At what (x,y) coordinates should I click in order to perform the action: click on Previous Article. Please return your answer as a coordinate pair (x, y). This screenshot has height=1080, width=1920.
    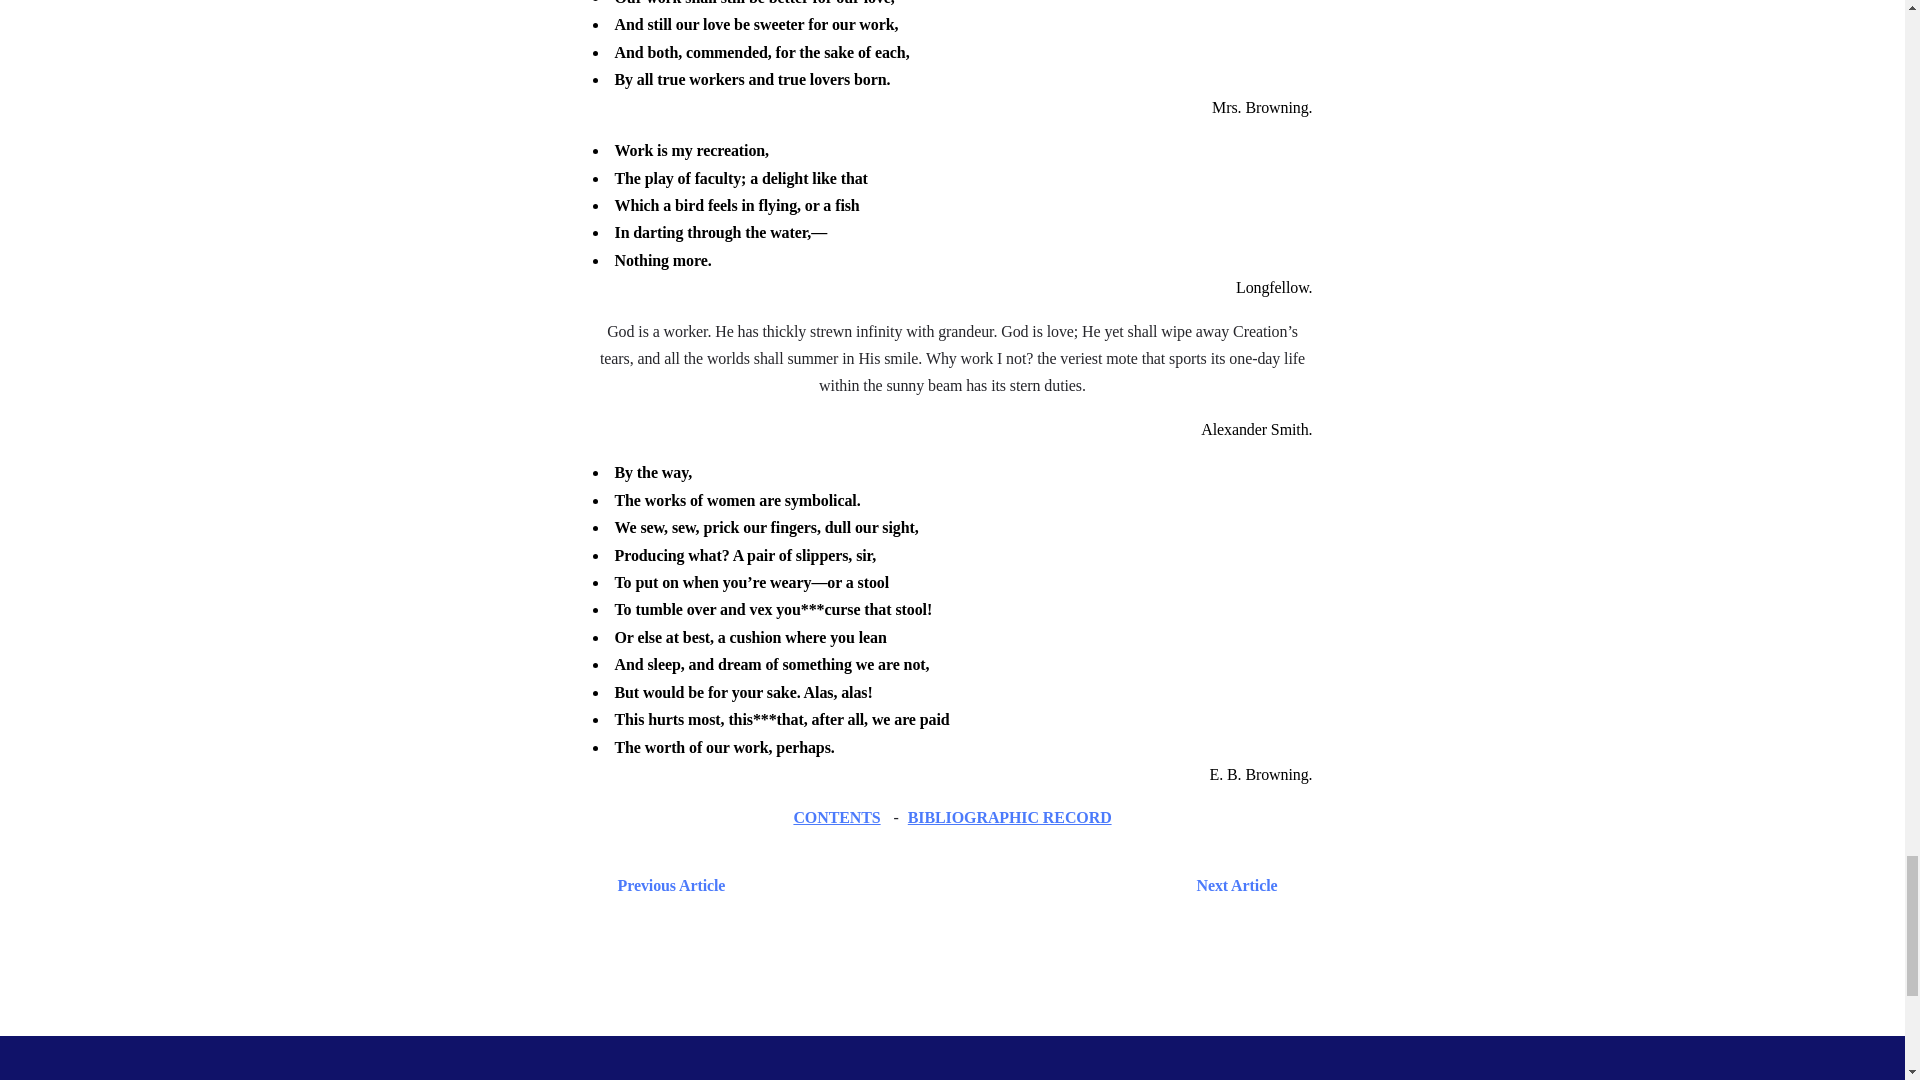
    Looking at the image, I should click on (666, 884).